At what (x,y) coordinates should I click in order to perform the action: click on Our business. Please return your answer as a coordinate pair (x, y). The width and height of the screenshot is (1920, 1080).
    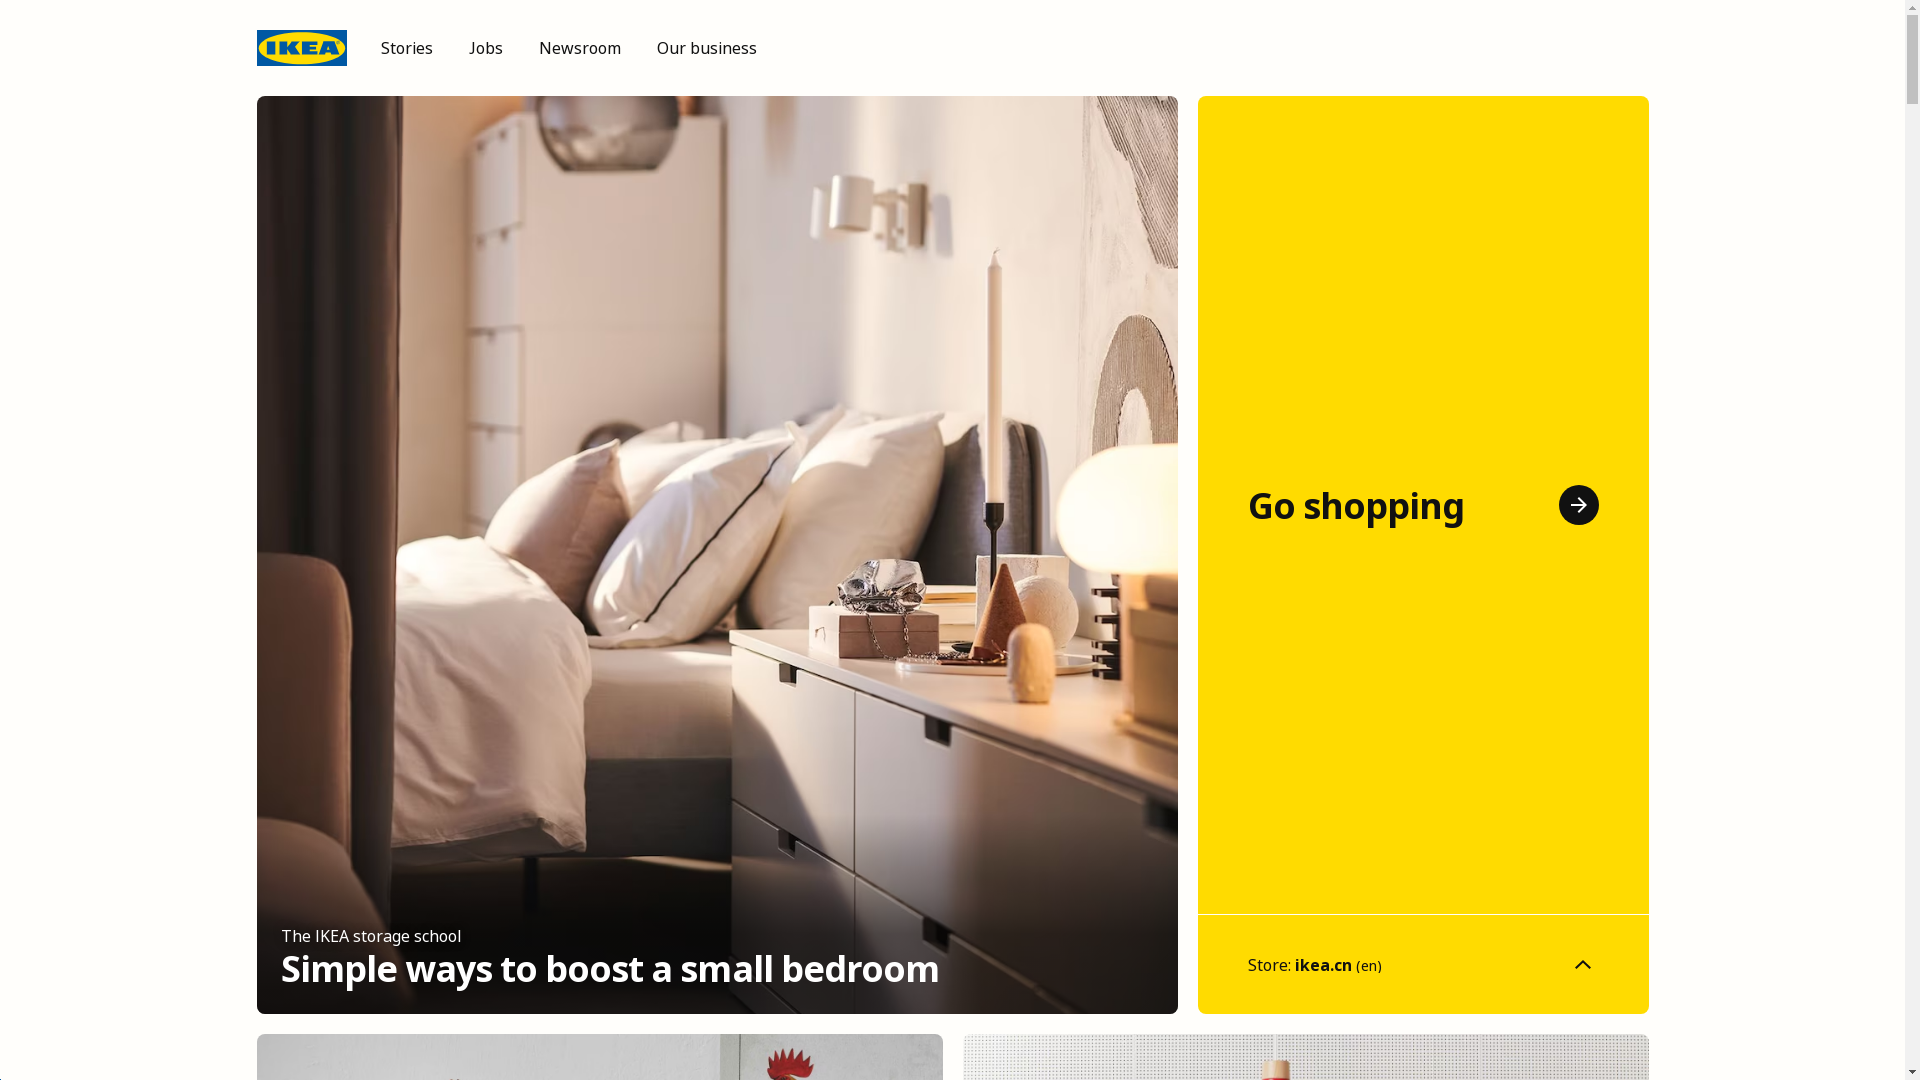
    Looking at the image, I should click on (708, 48).